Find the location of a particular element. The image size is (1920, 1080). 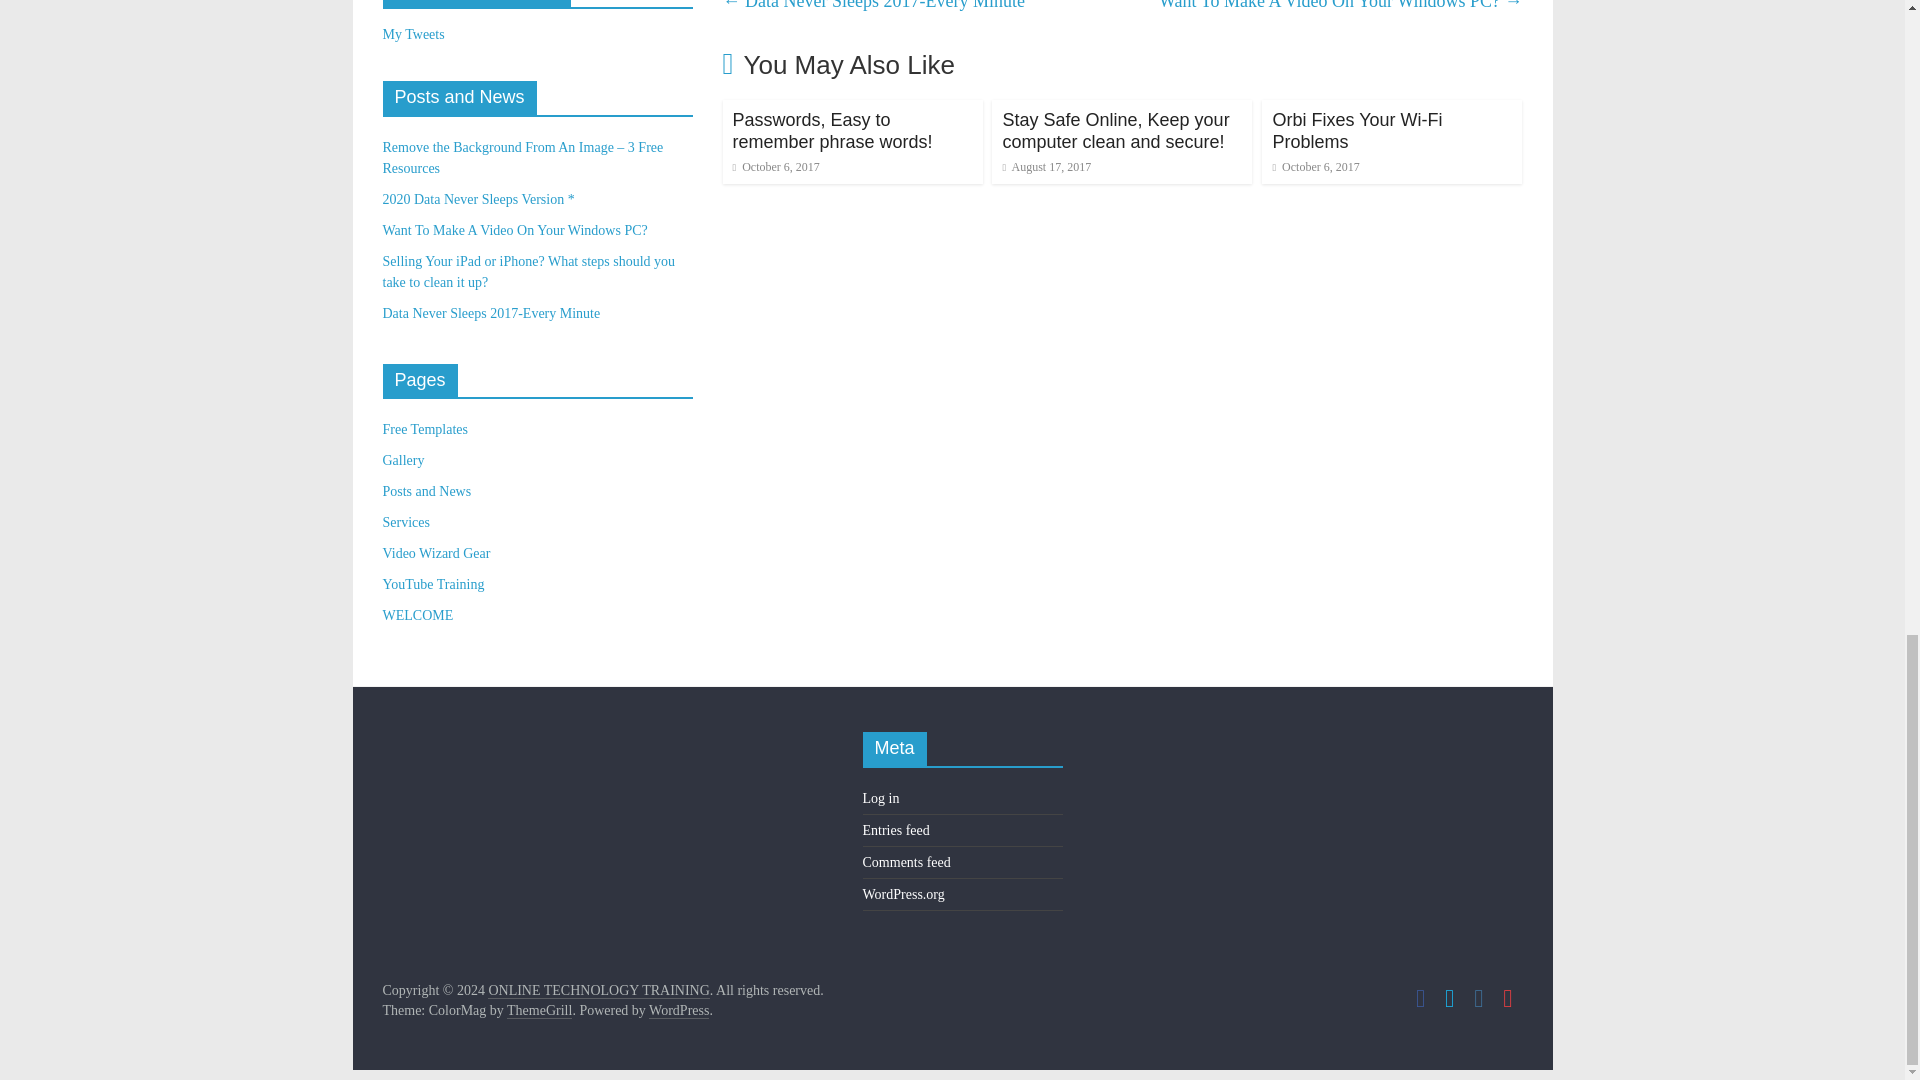

6:30 pm is located at coordinates (776, 166).